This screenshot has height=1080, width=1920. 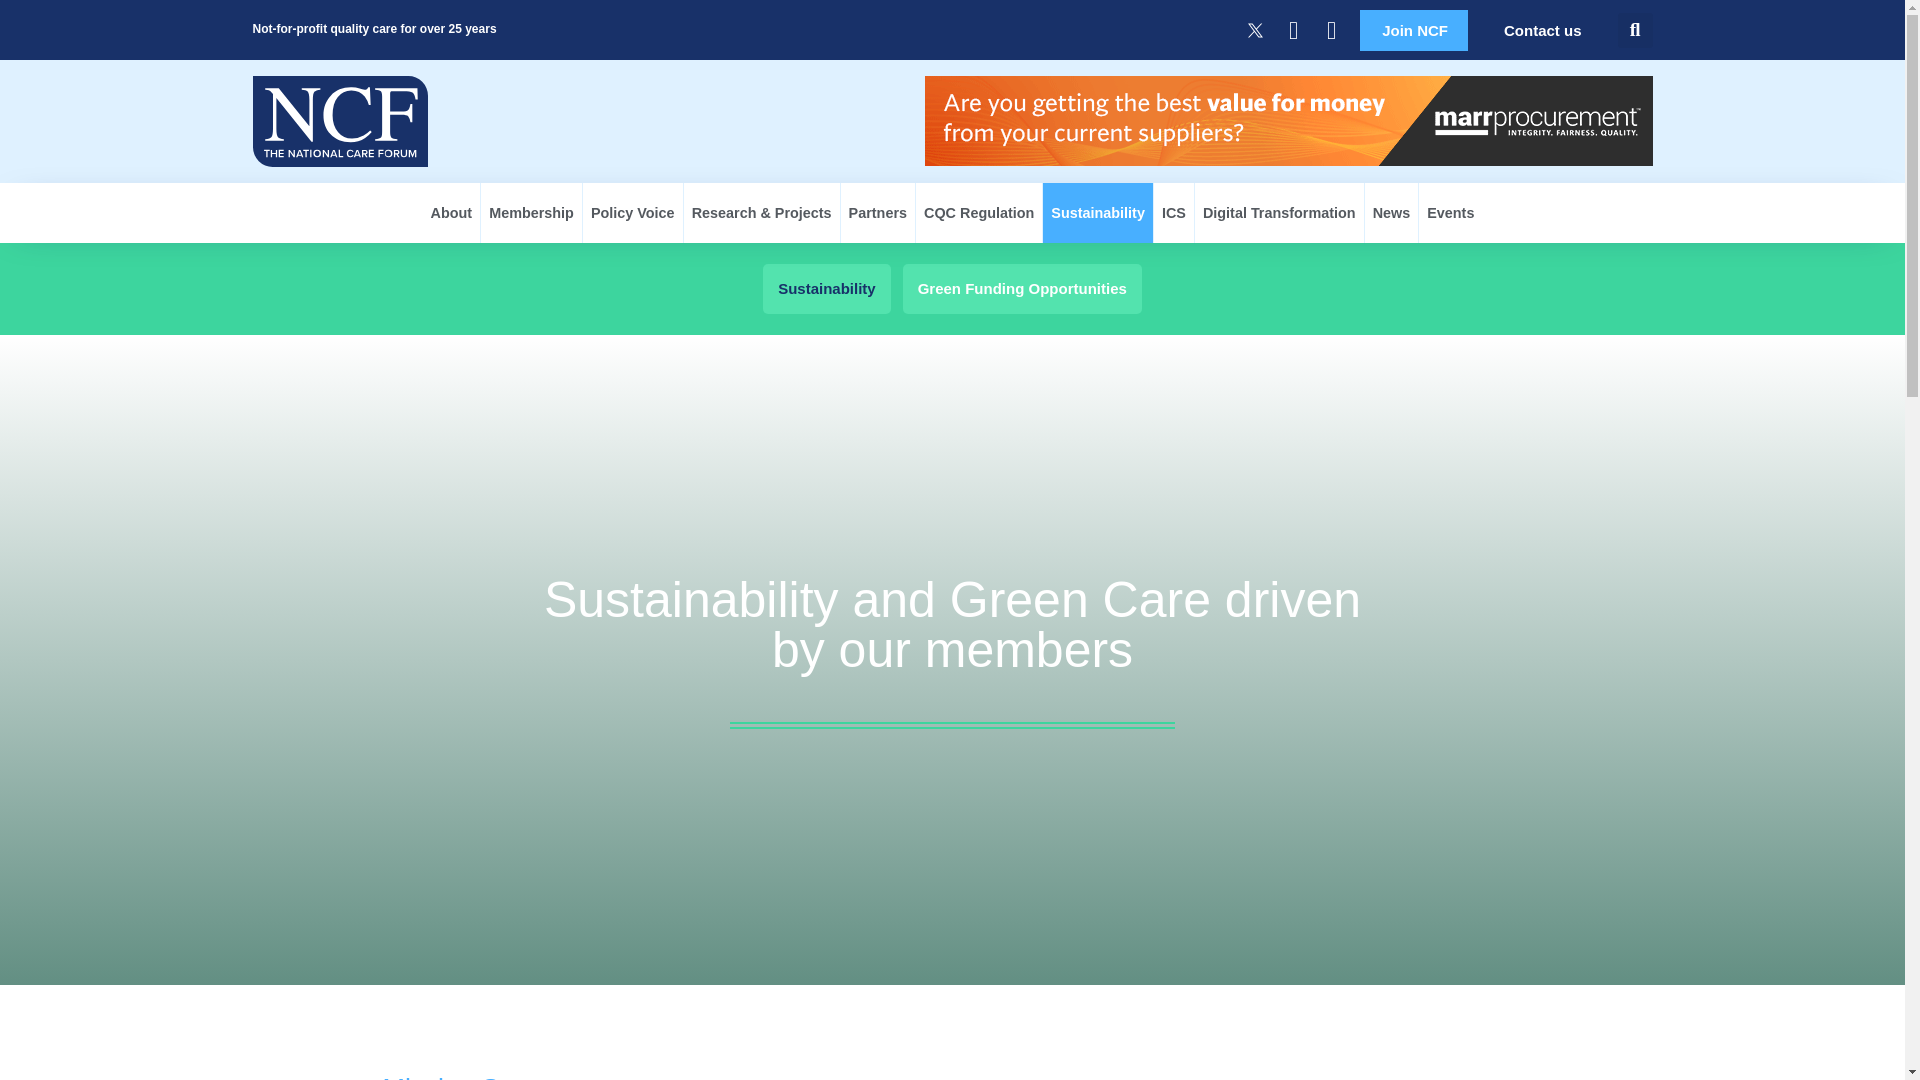 I want to click on Digital Transformation, so click(x=1278, y=212).